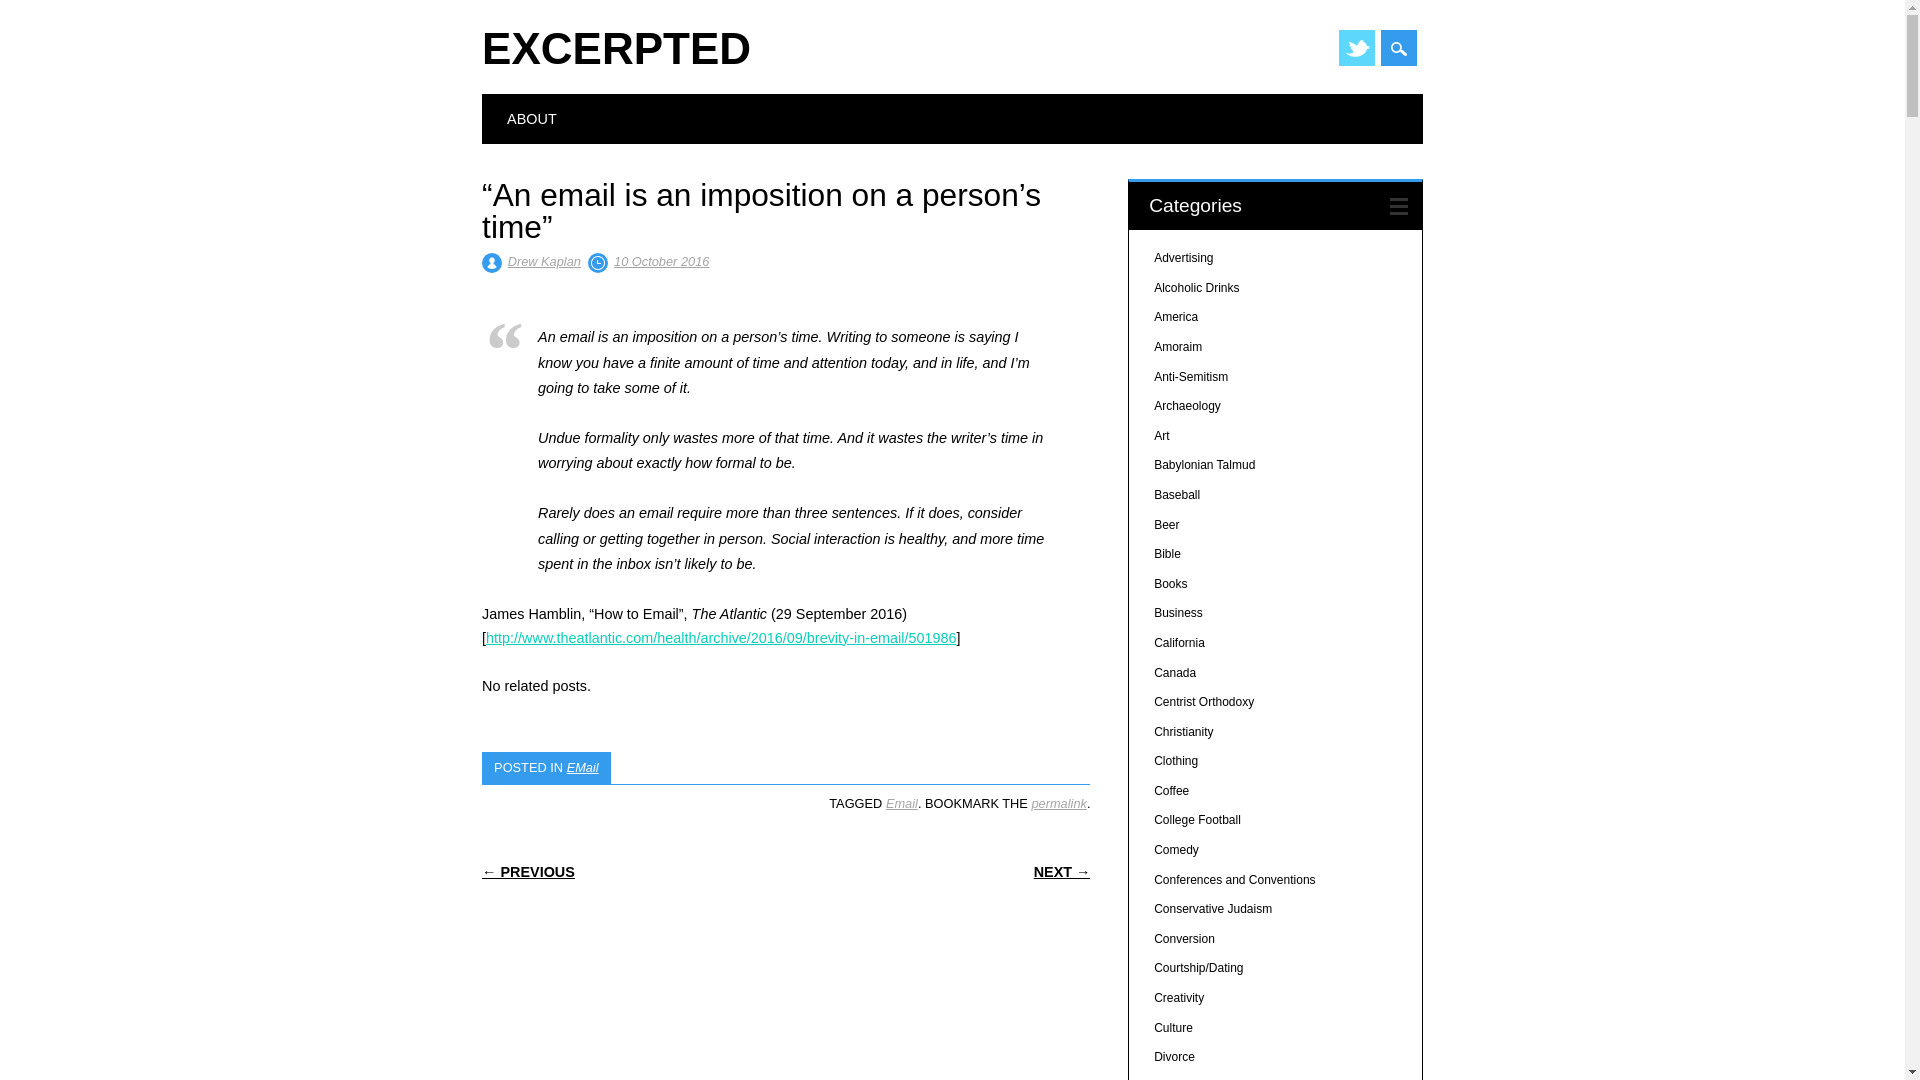 This screenshot has width=1920, height=1080. What do you see at coordinates (1178, 612) in the screenshot?
I see `Business` at bounding box center [1178, 612].